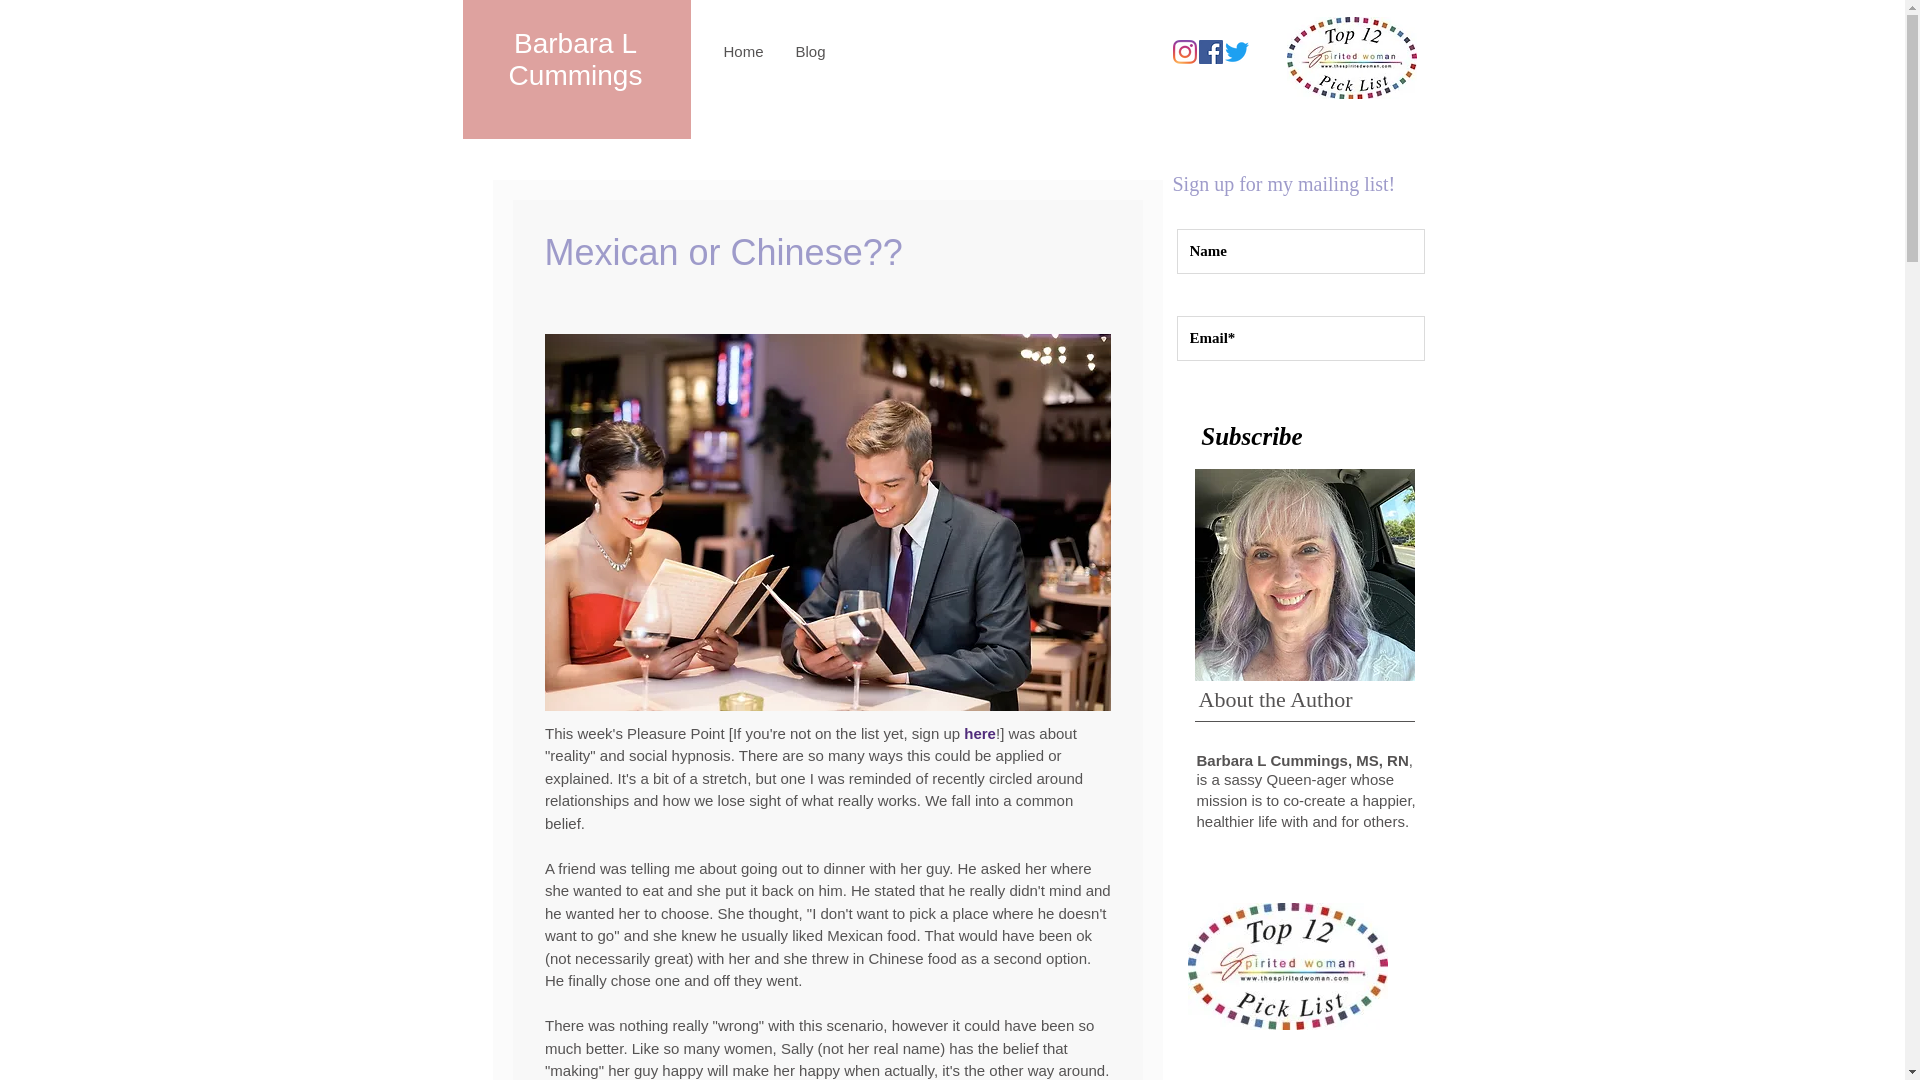 Image resolution: width=1920 pixels, height=1080 pixels. What do you see at coordinates (810, 51) in the screenshot?
I see `Blog` at bounding box center [810, 51].